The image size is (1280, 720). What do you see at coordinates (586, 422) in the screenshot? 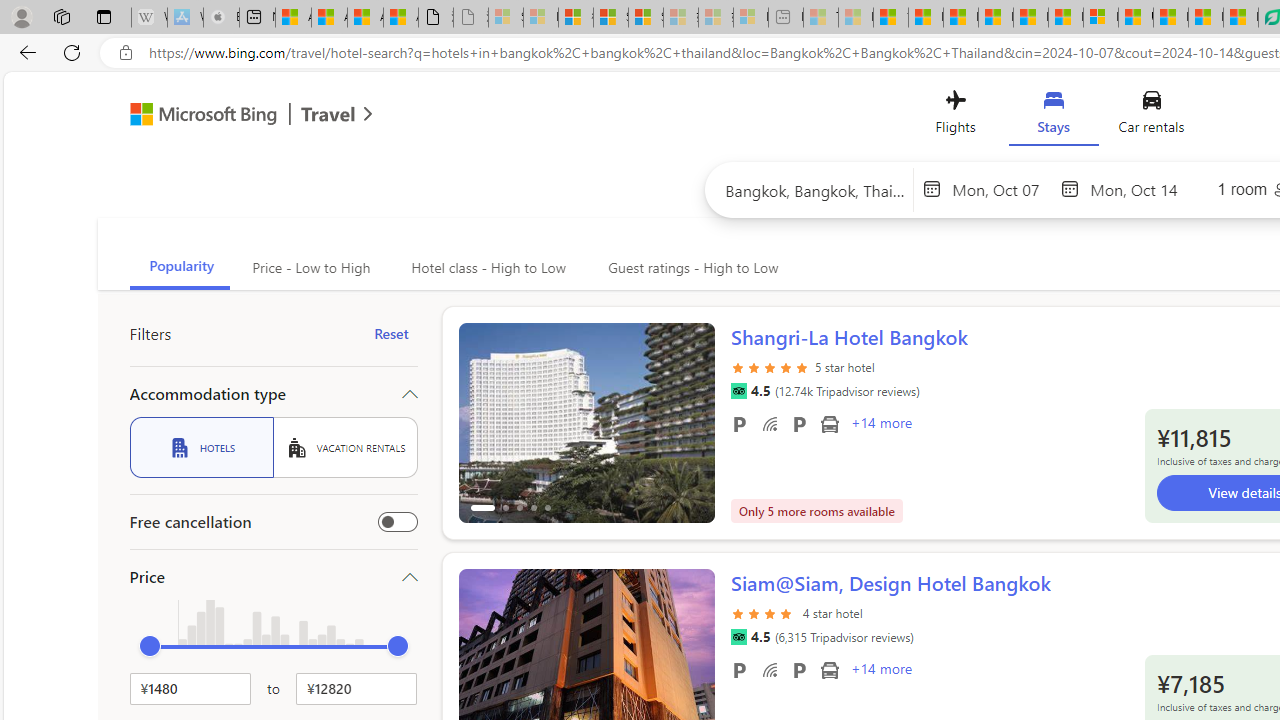
I see `Slide 1` at bounding box center [586, 422].